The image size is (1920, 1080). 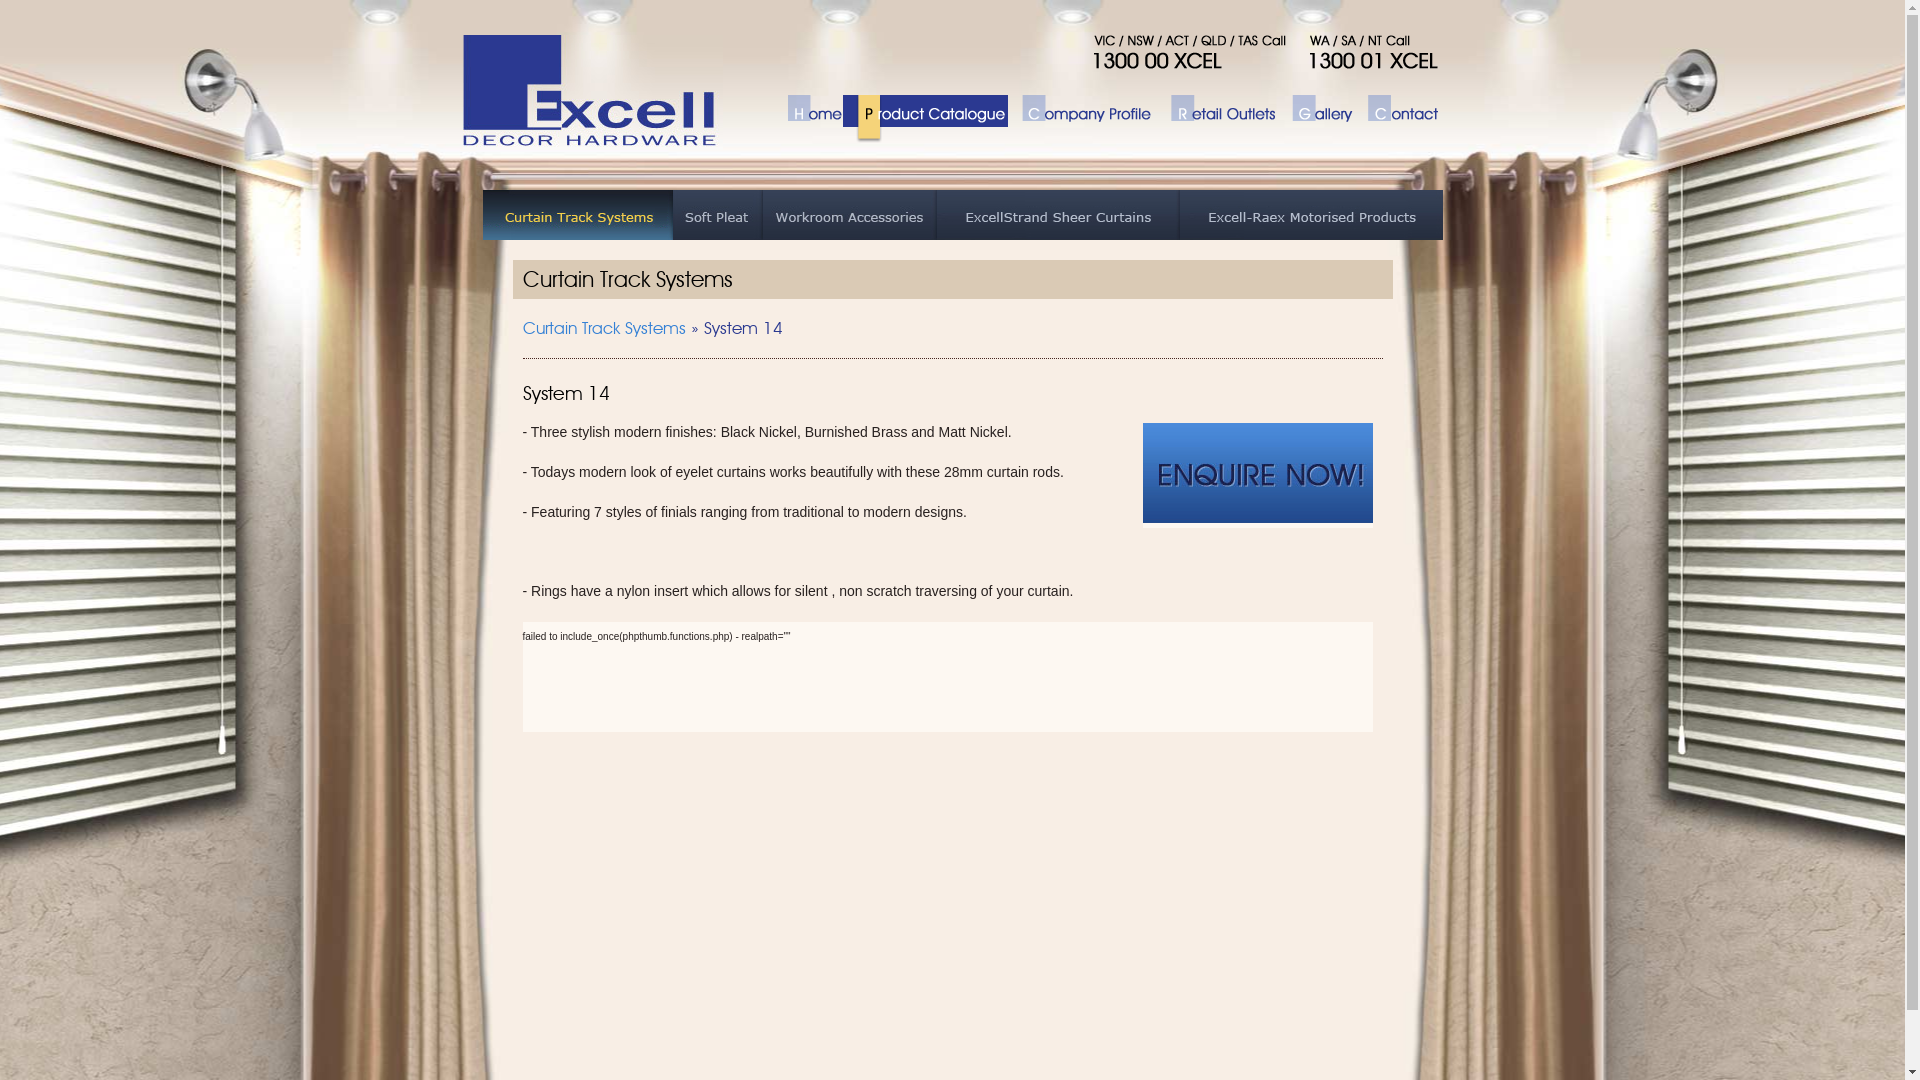 I want to click on Home, so click(x=807, y=122).